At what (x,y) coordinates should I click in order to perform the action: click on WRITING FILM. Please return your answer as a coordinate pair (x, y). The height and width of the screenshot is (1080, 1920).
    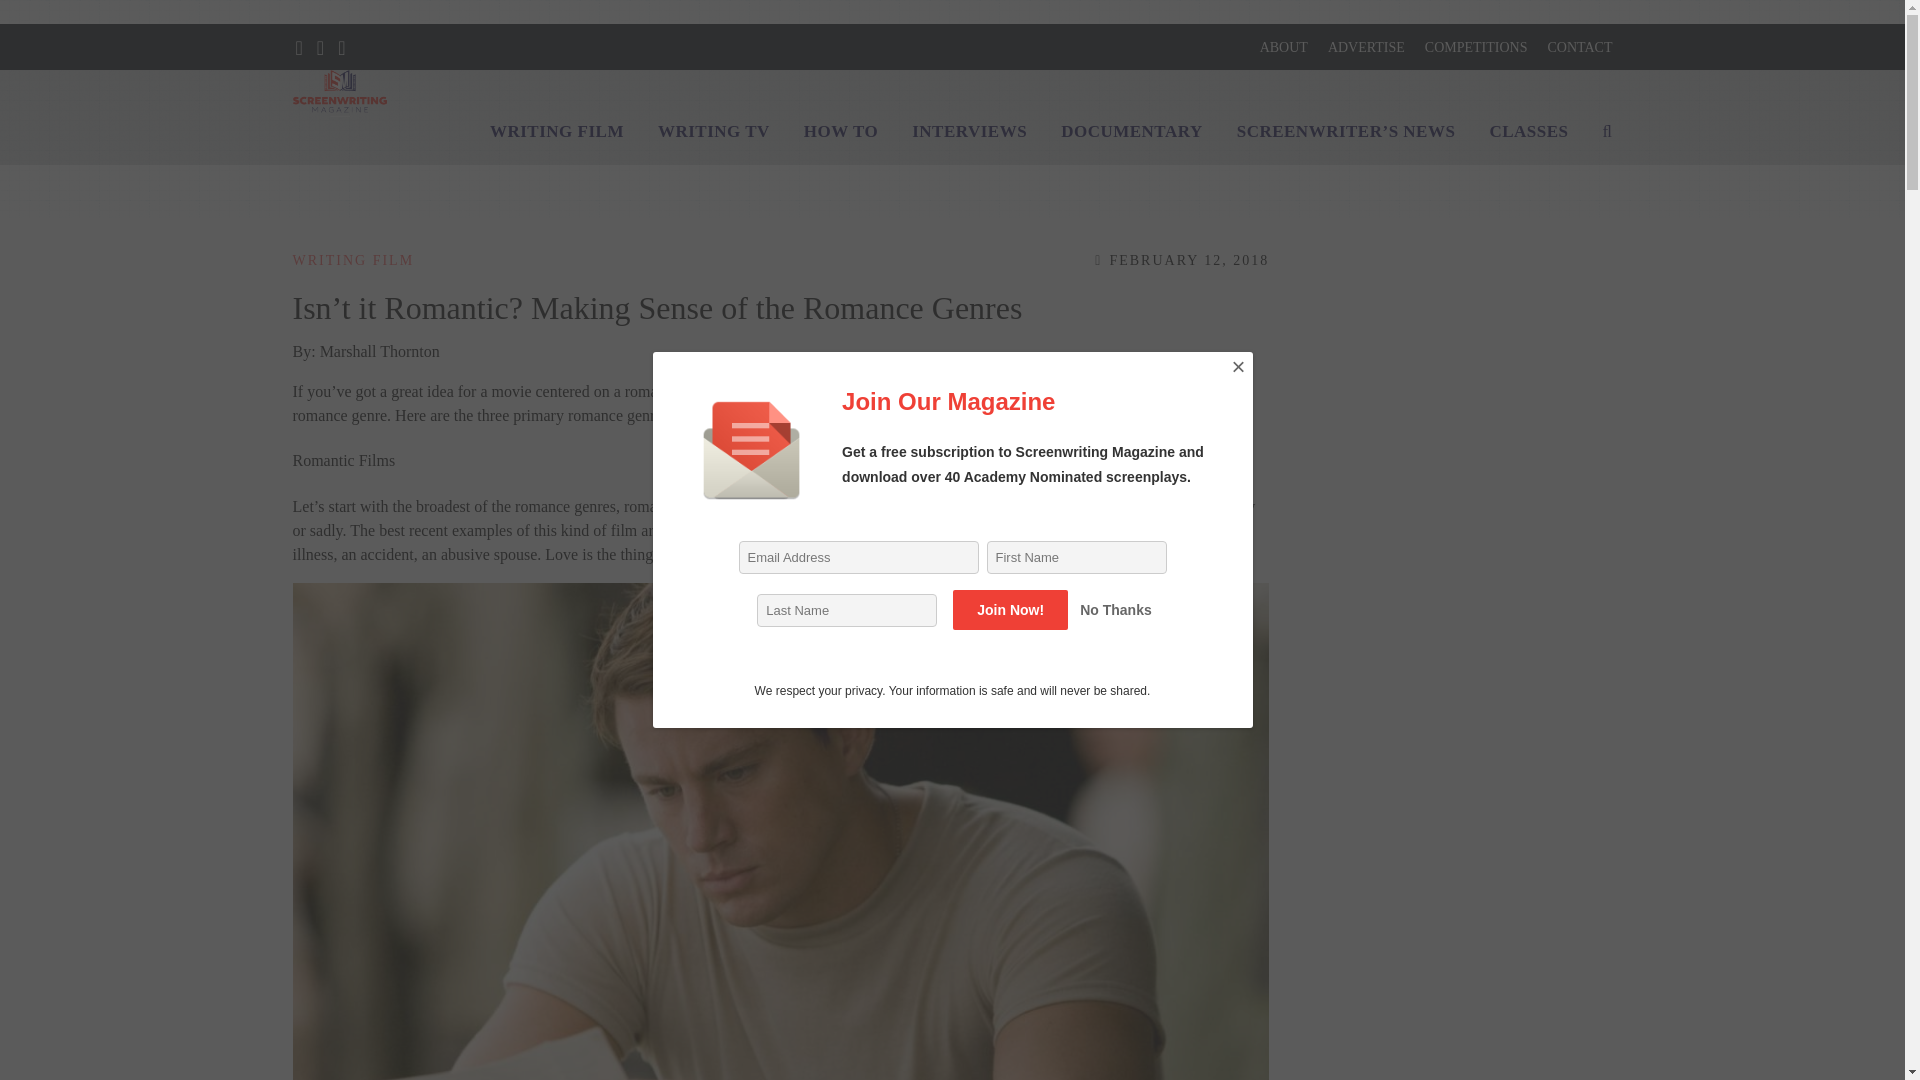
    Looking at the image, I should click on (352, 260).